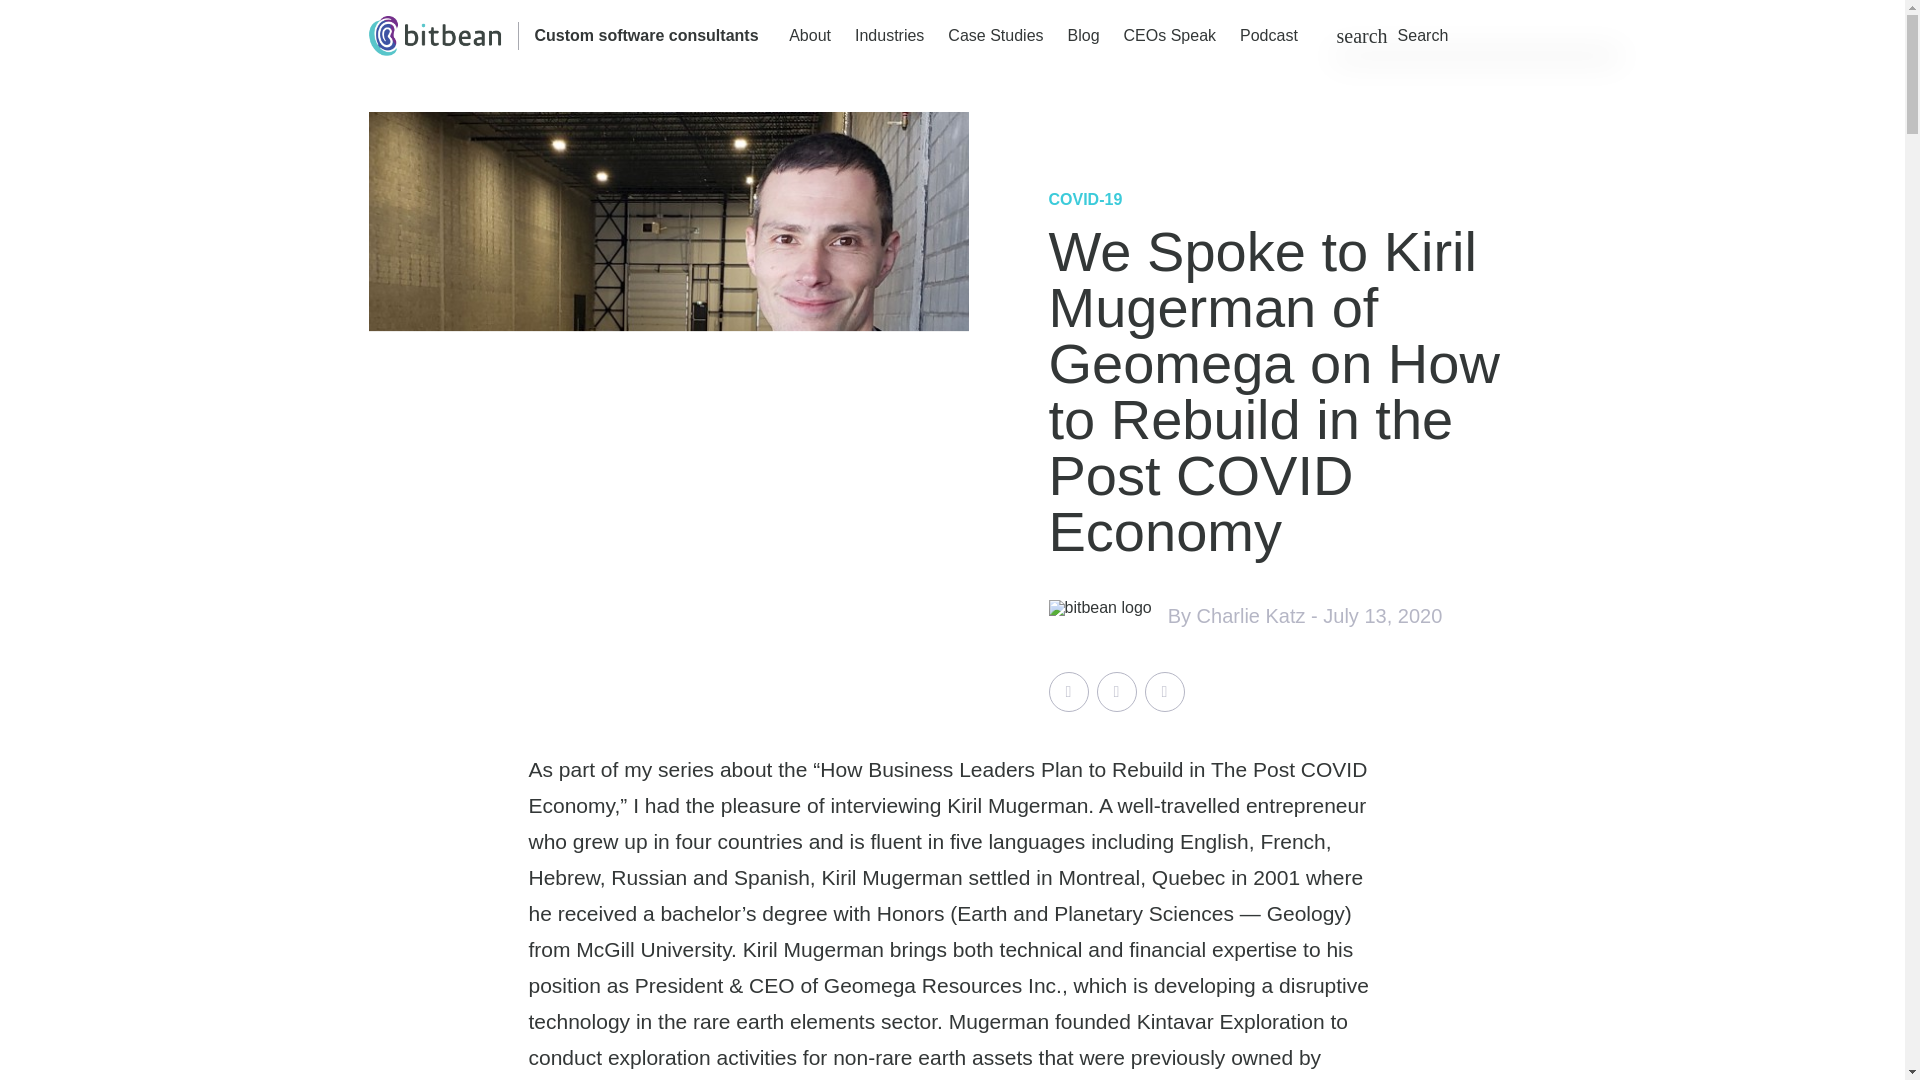  I want to click on Charlie Katz, so click(1250, 616).